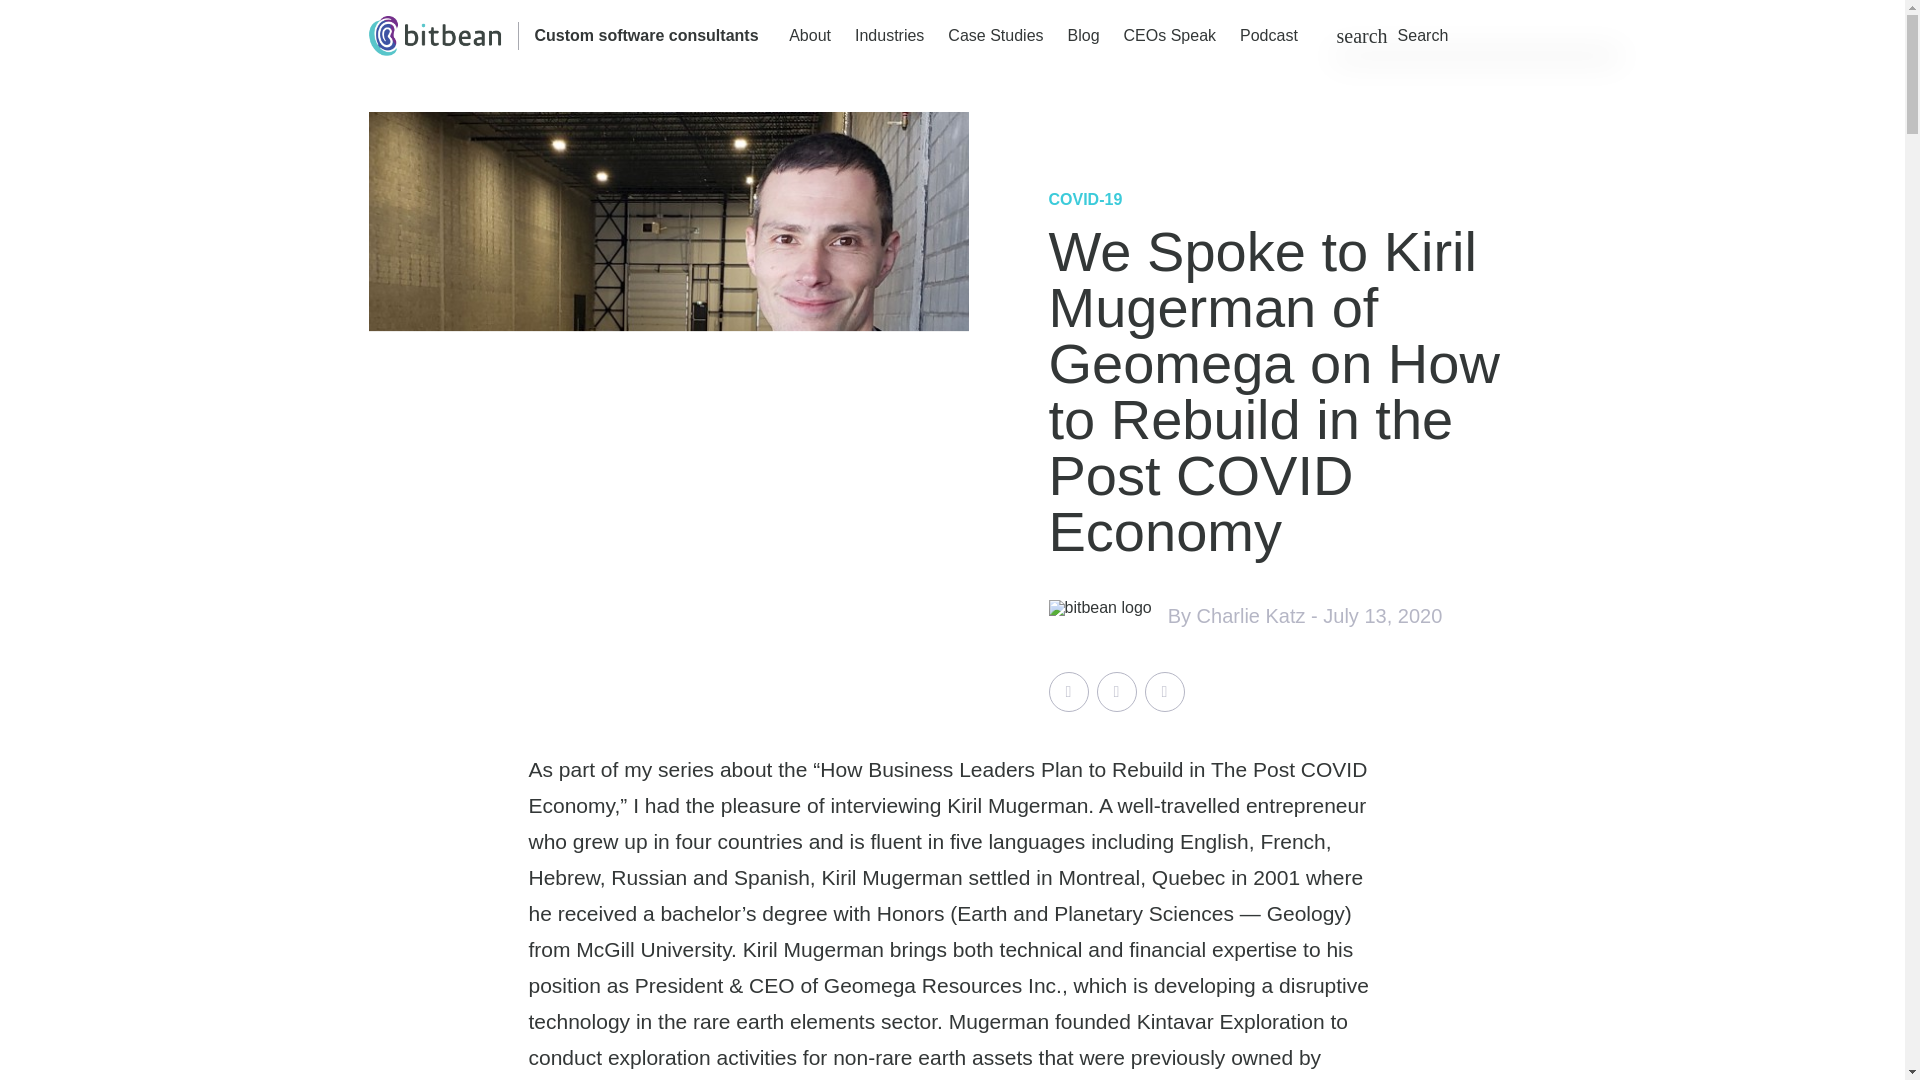  I want to click on Charlie Katz, so click(1250, 616).